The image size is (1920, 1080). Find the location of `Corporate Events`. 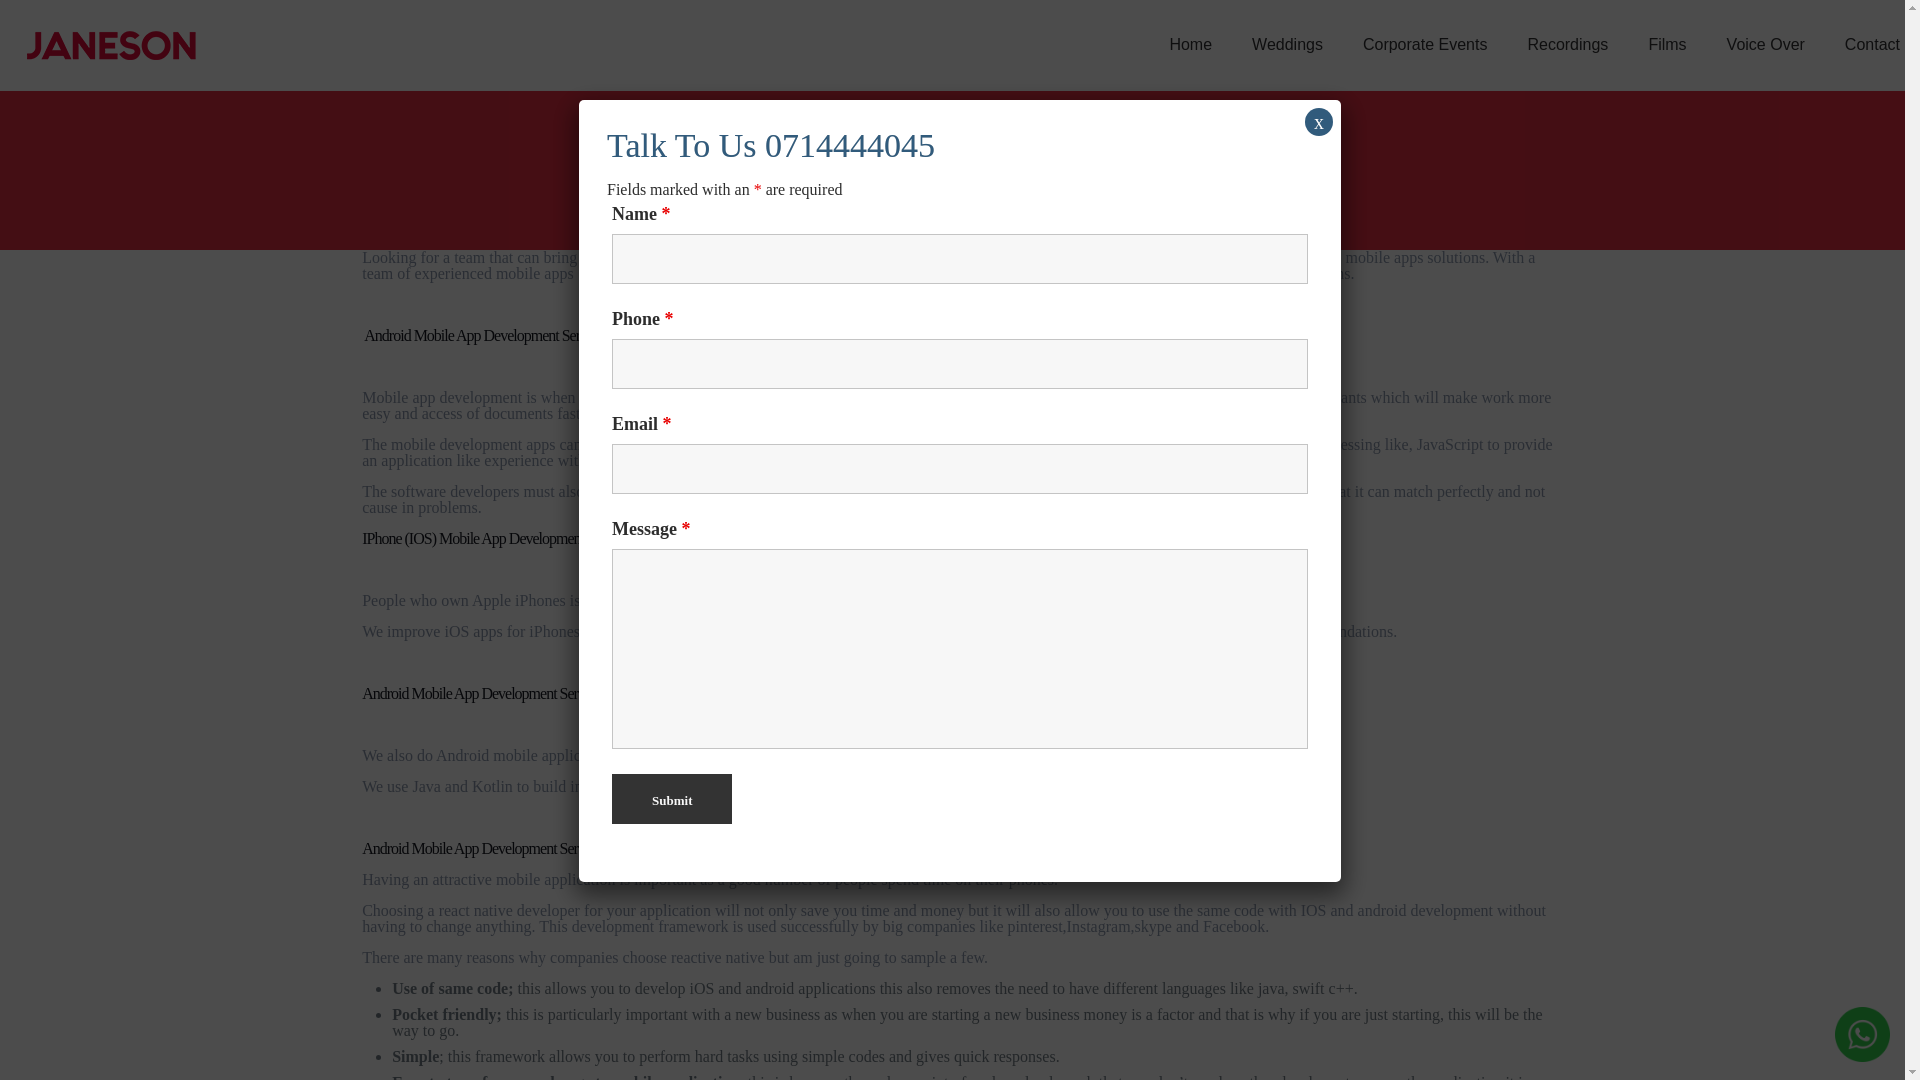

Corporate Events is located at coordinates (1424, 44).